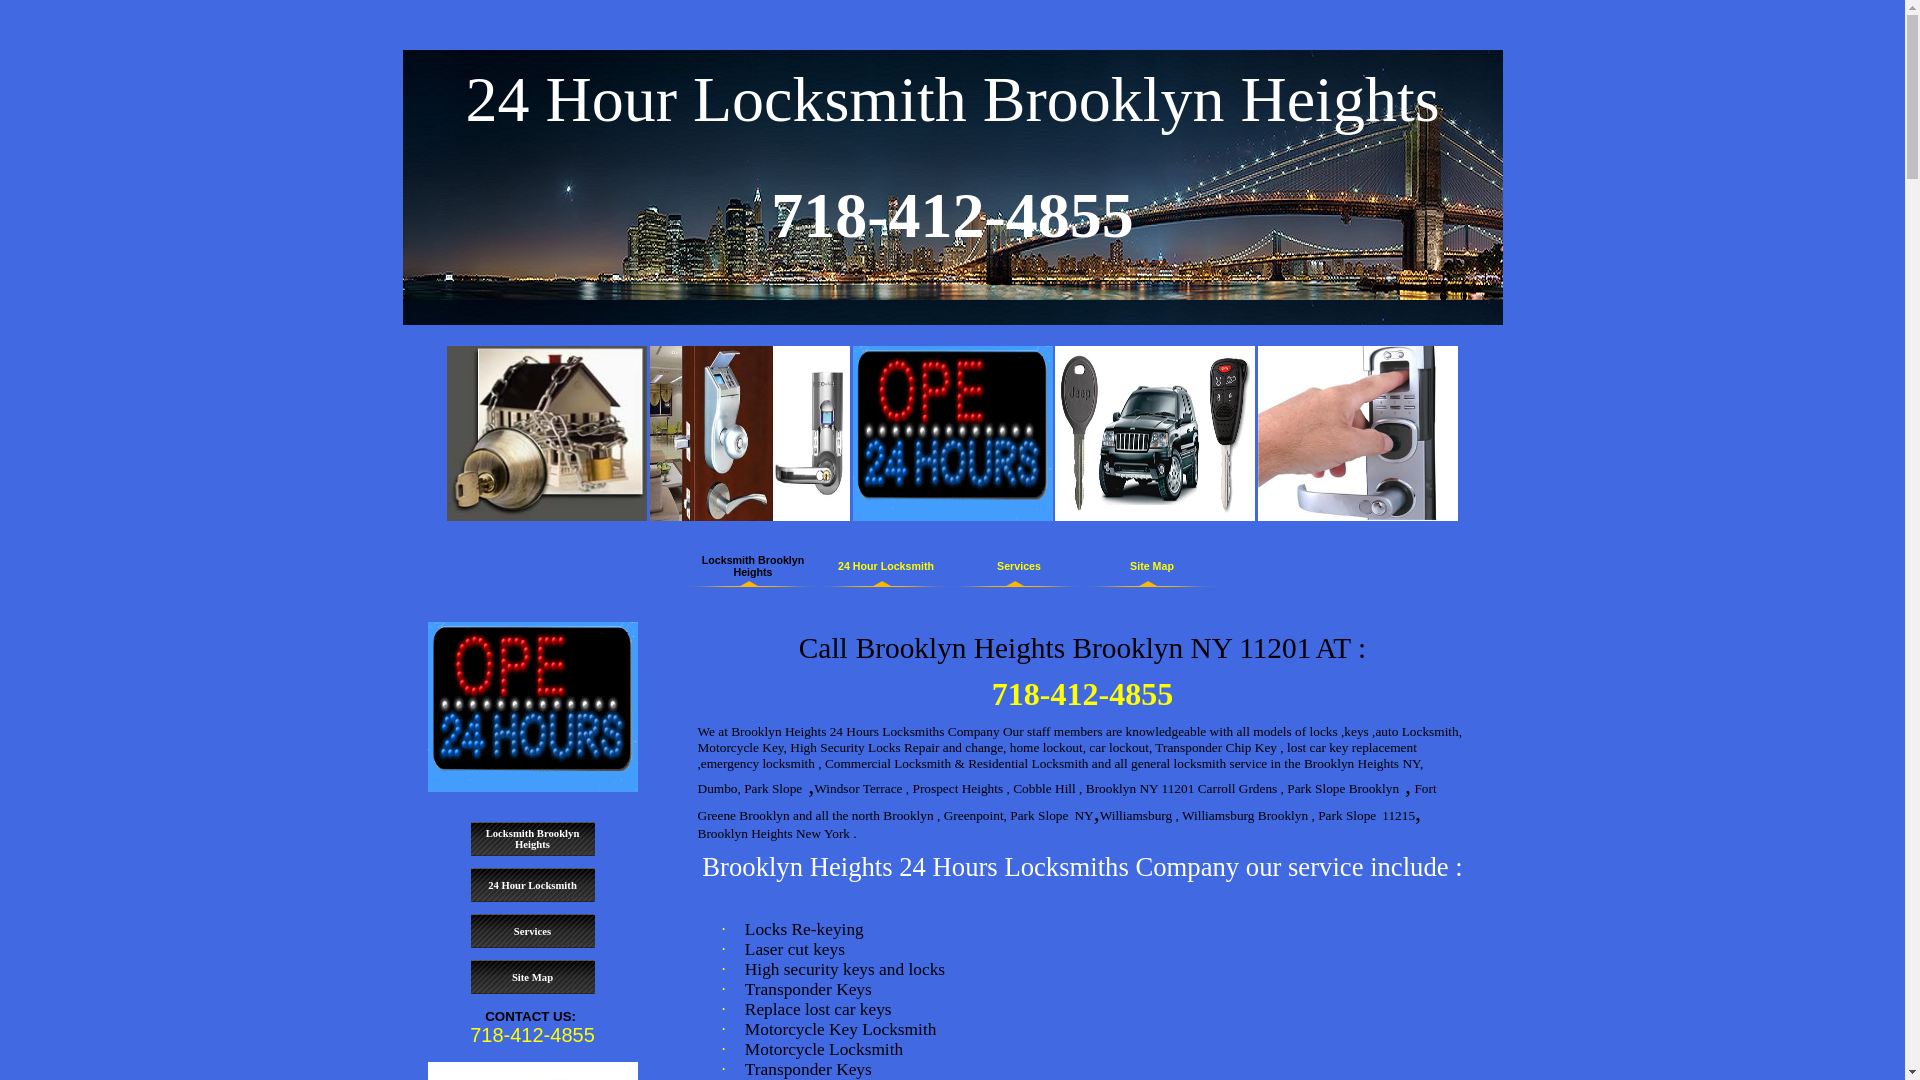  What do you see at coordinates (750, 434) in the screenshot?
I see `Locksmith Service Company in Brooklyn Heights Brooklyn ` at bounding box center [750, 434].